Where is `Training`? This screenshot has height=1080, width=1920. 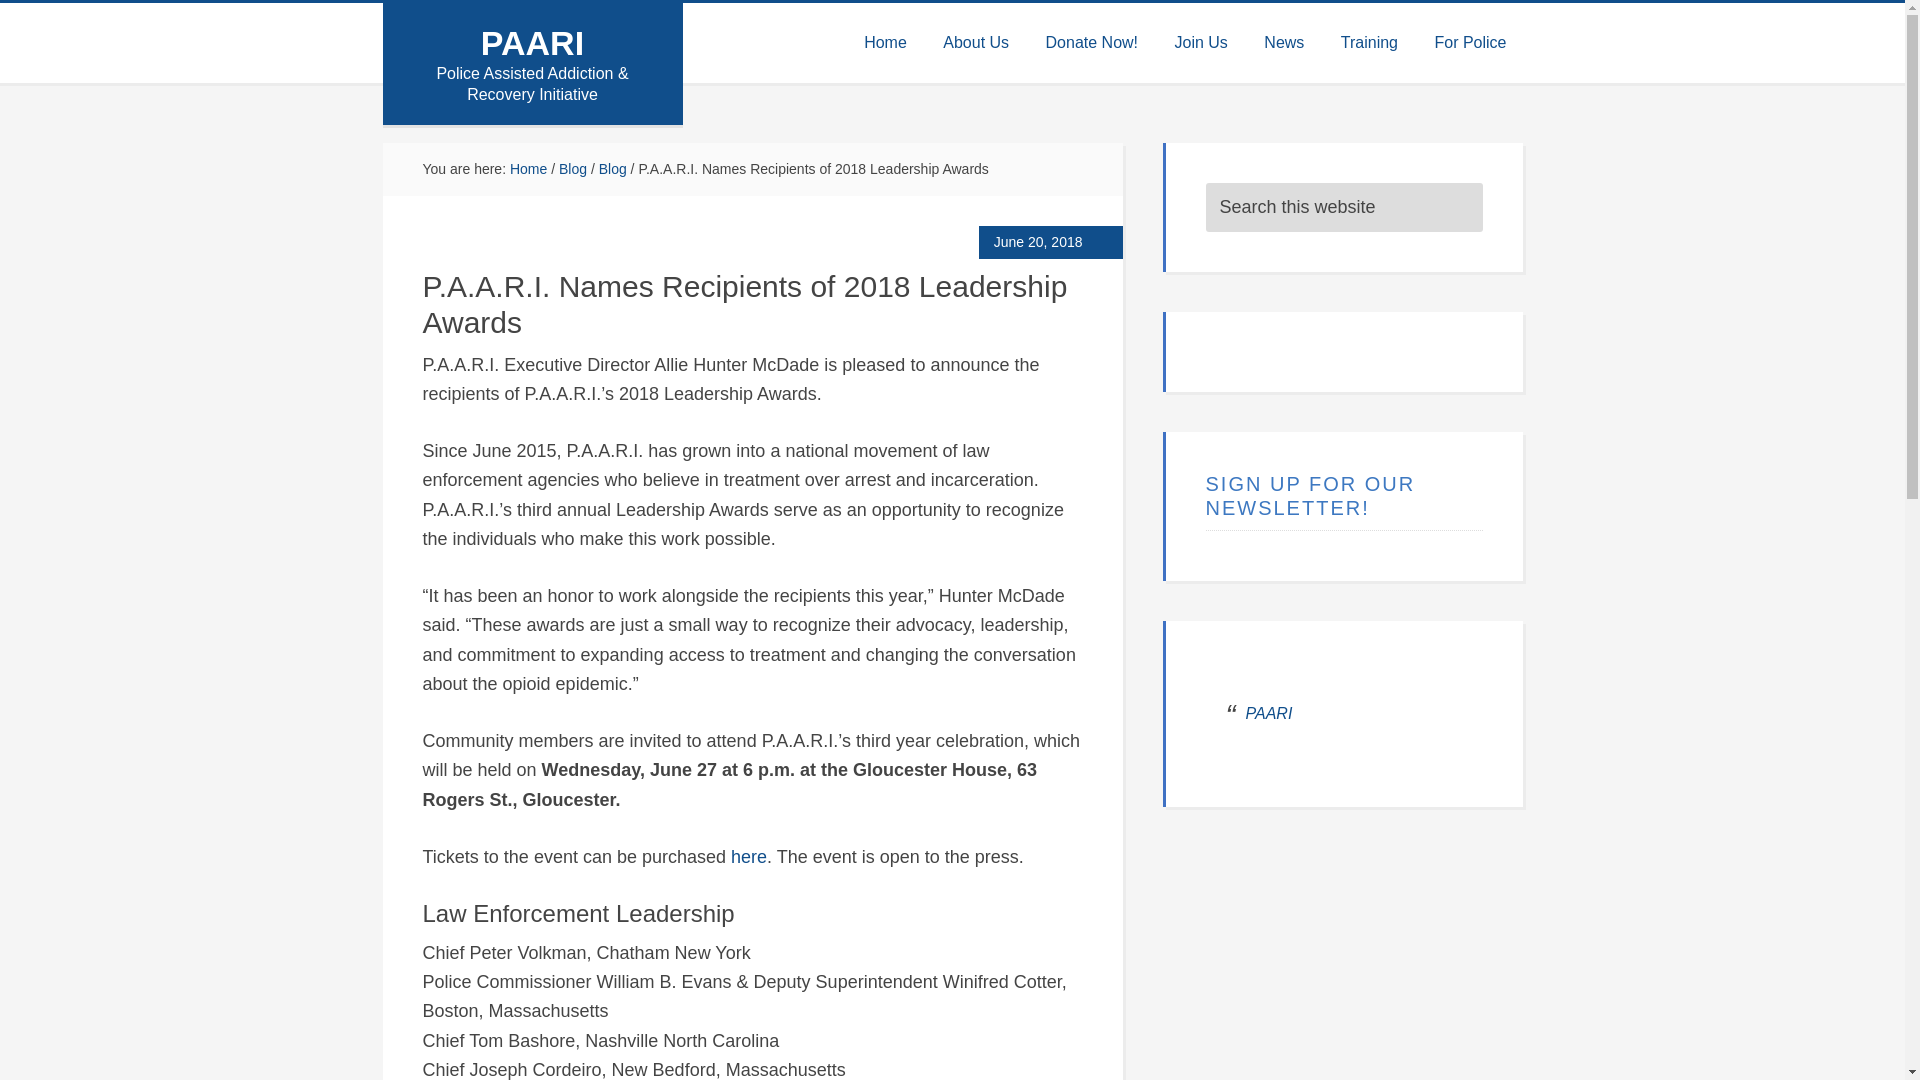
Training is located at coordinates (1368, 43).